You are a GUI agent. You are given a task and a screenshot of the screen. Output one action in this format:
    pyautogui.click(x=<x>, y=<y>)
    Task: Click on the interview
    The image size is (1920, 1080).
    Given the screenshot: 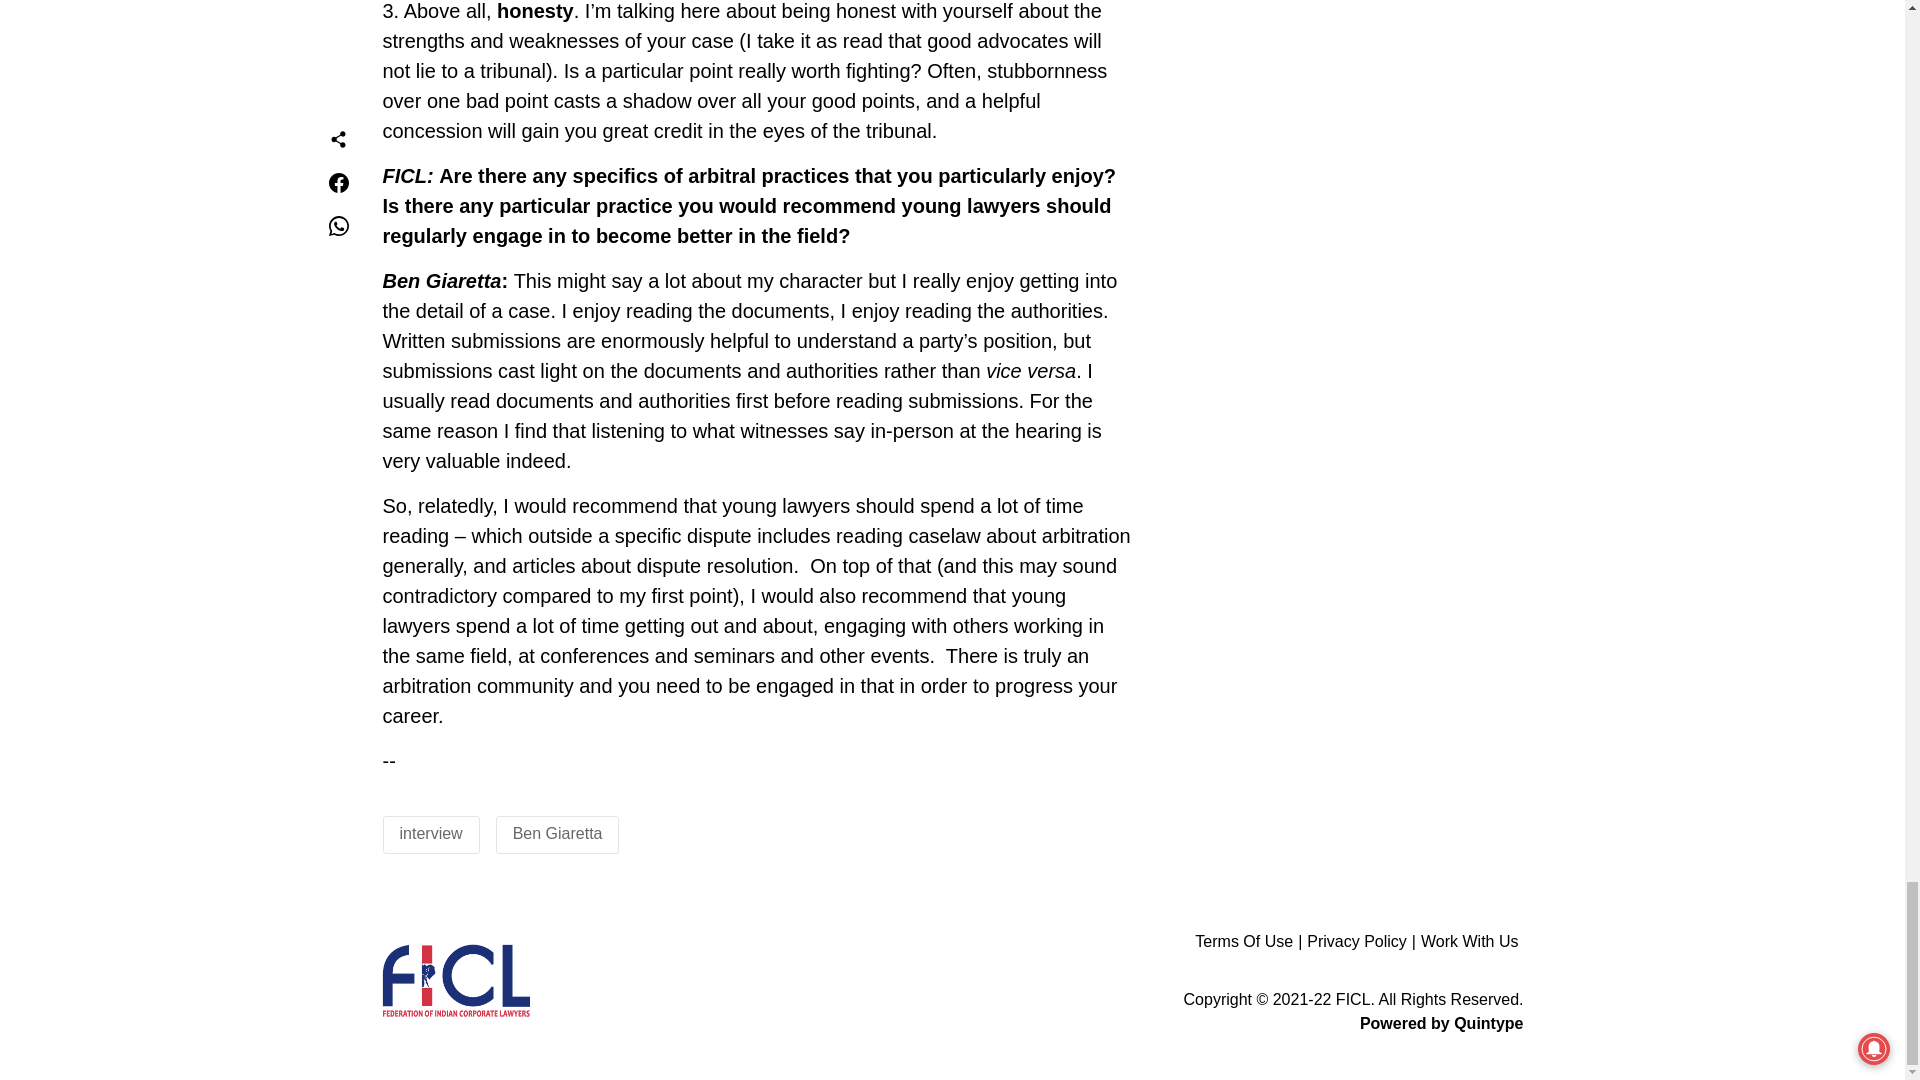 What is the action you would take?
    pyautogui.click(x=430, y=834)
    